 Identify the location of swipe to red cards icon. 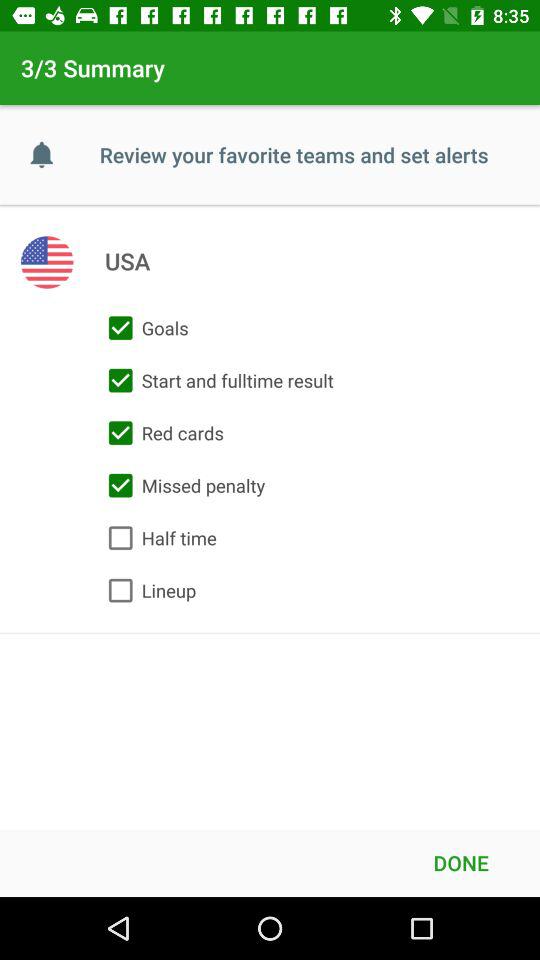
(161, 433).